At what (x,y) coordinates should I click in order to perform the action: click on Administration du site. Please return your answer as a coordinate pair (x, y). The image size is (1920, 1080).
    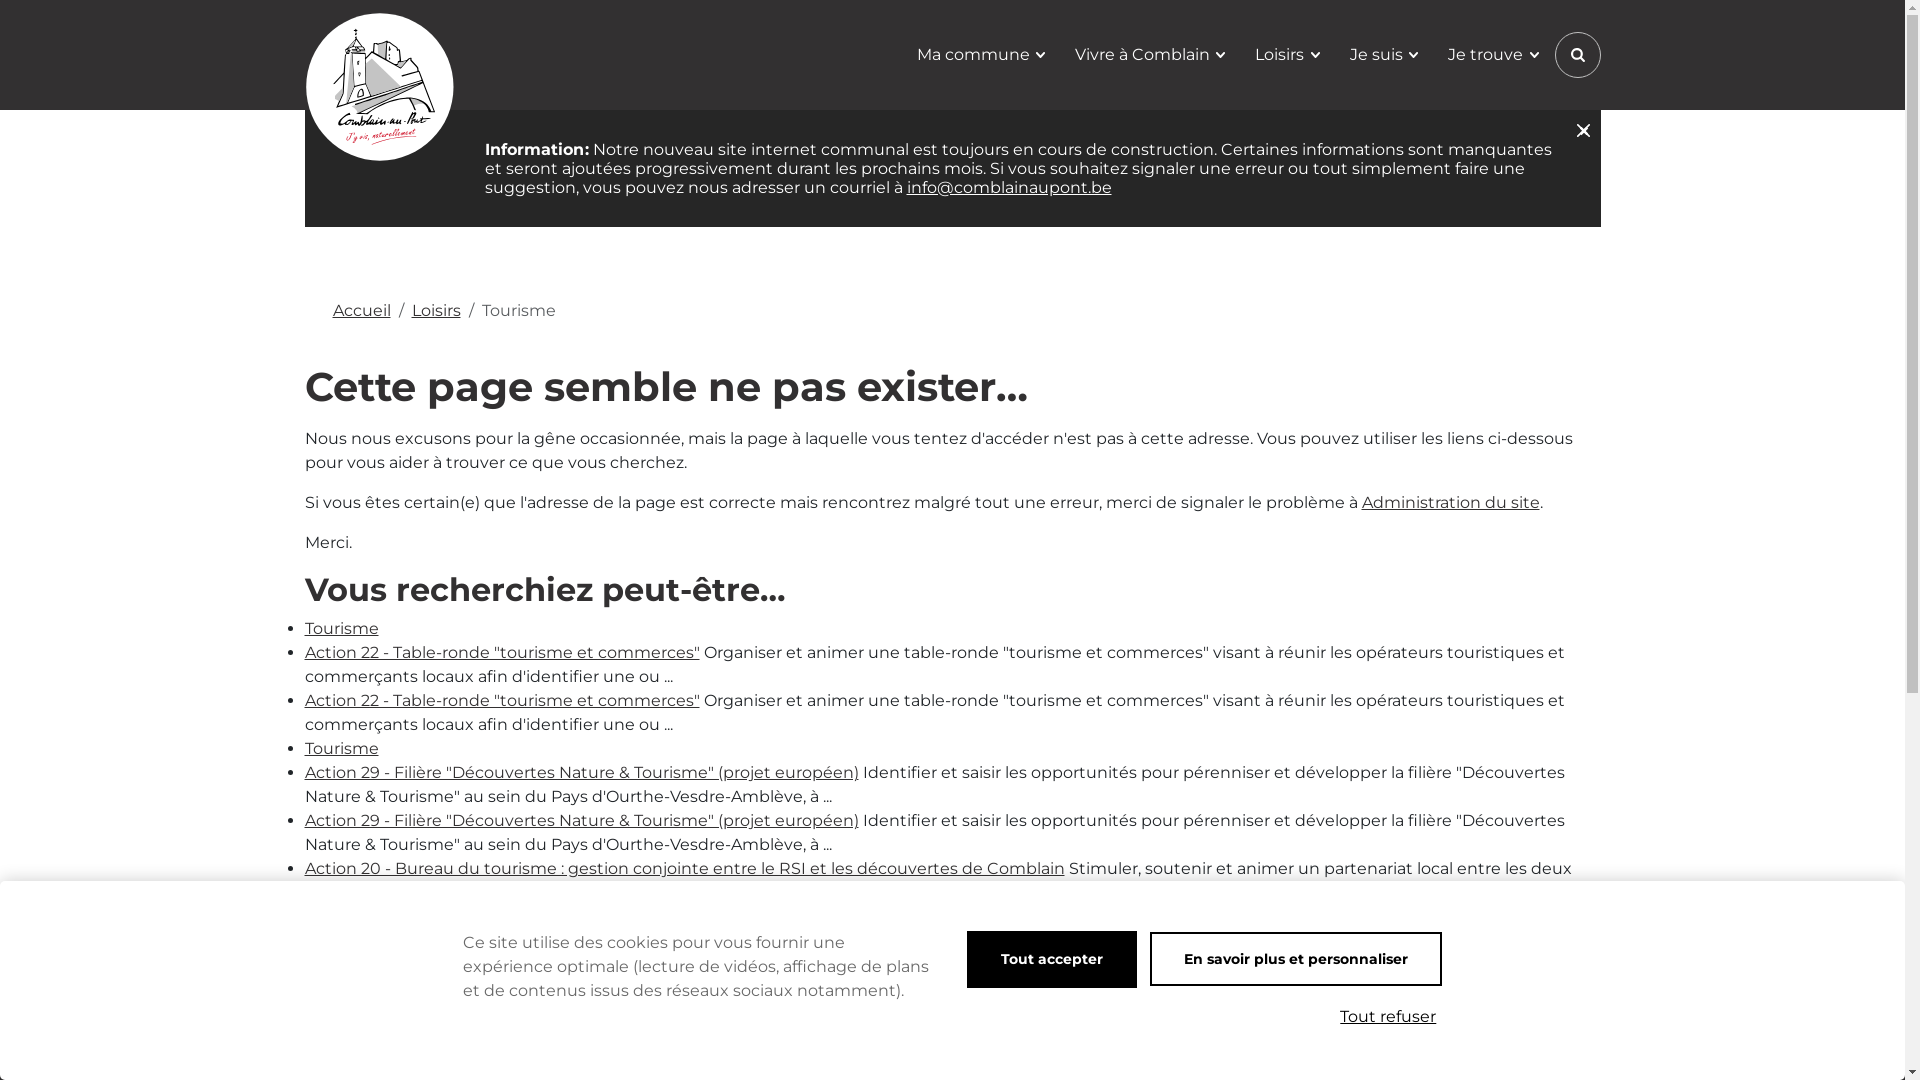
    Looking at the image, I should click on (1451, 502).